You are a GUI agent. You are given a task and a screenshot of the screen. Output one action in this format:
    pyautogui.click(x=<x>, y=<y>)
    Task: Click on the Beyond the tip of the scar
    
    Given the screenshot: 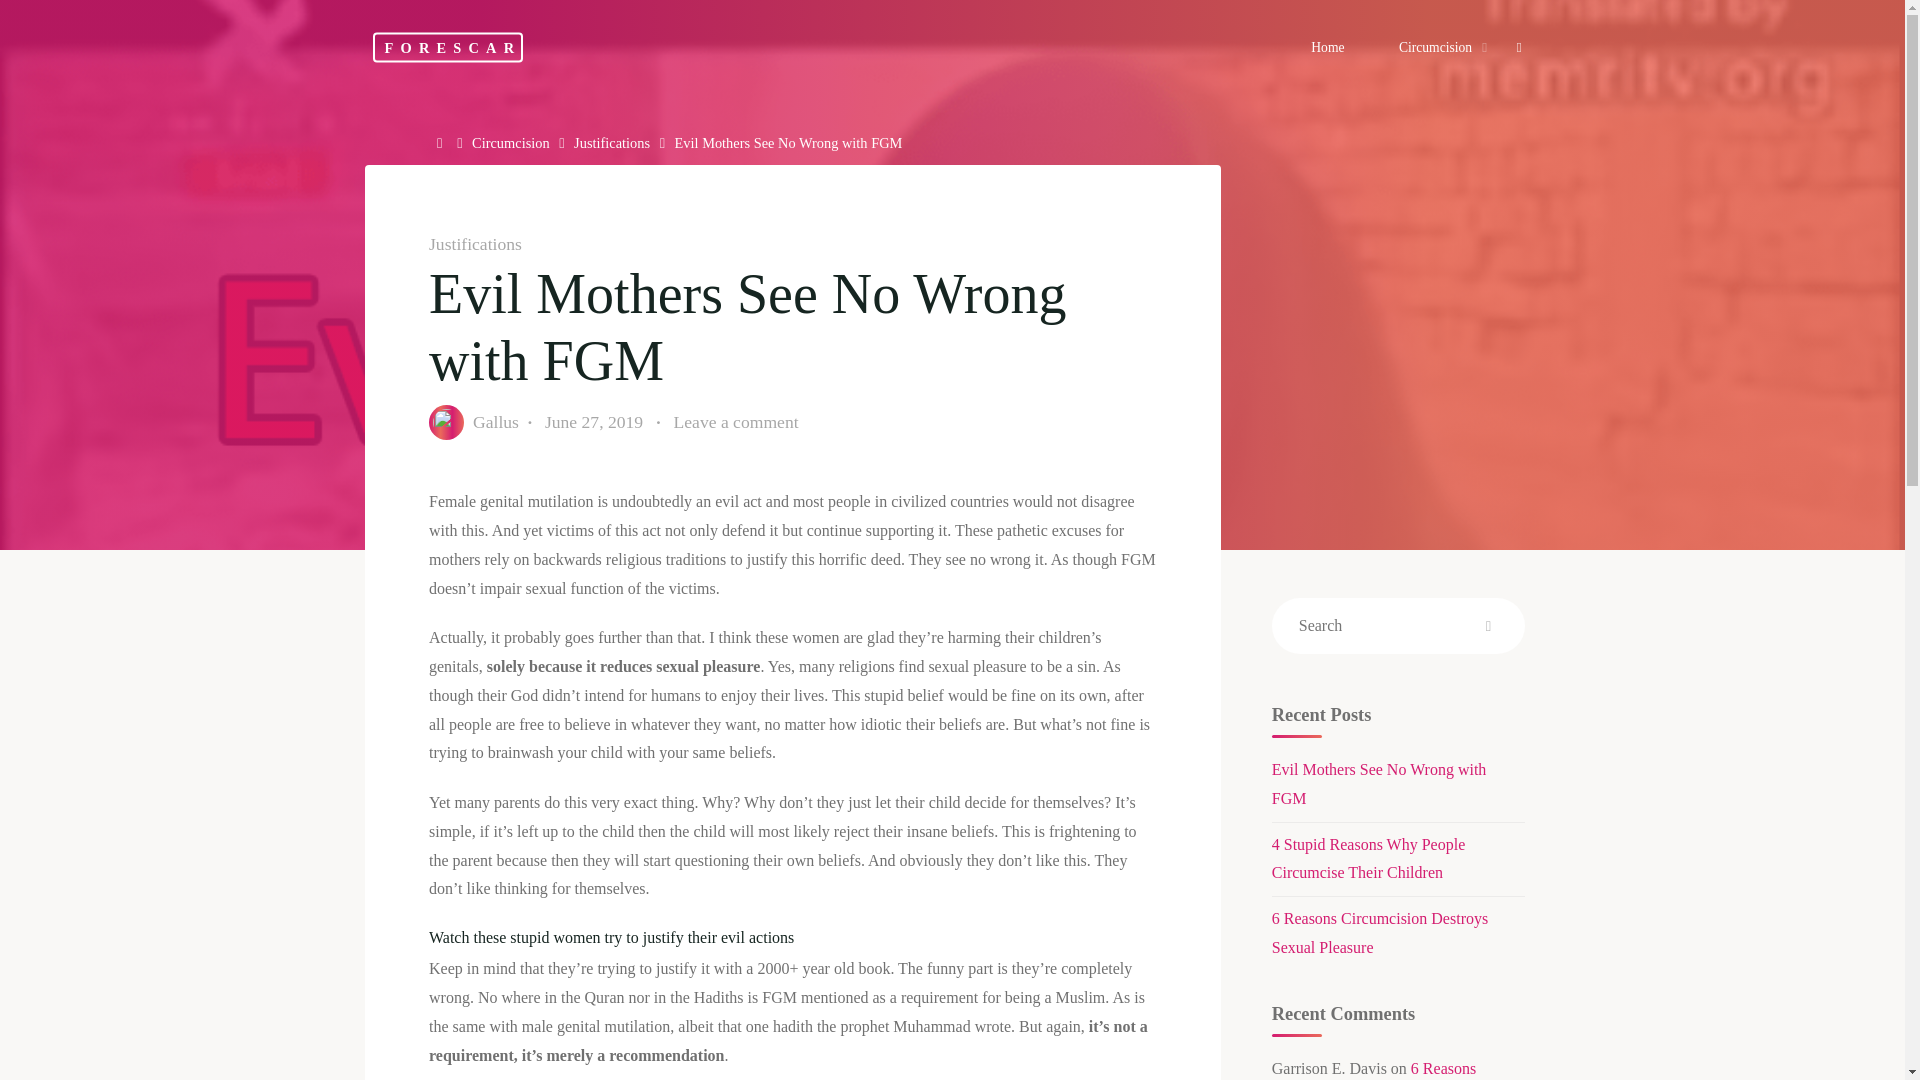 What is the action you would take?
    pyautogui.click(x=447, y=46)
    